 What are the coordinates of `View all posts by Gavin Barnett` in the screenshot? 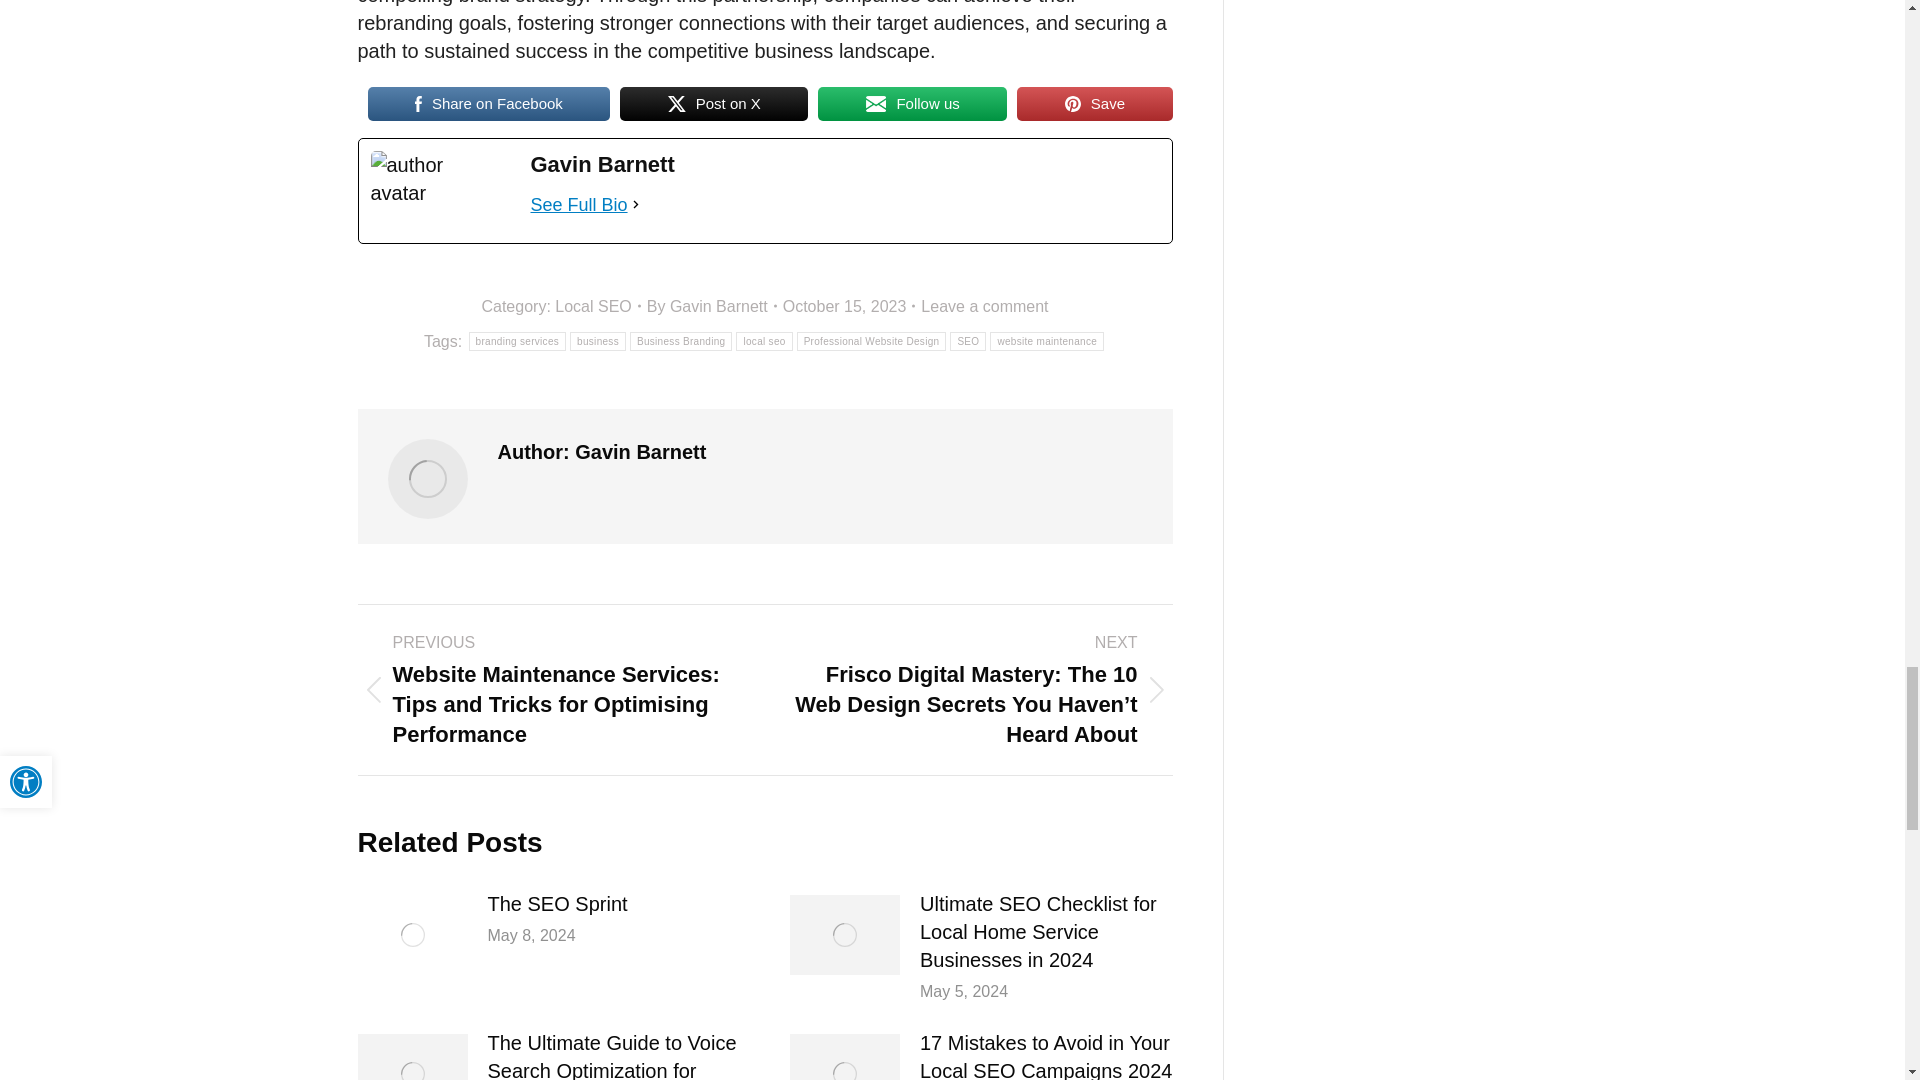 It's located at (712, 306).